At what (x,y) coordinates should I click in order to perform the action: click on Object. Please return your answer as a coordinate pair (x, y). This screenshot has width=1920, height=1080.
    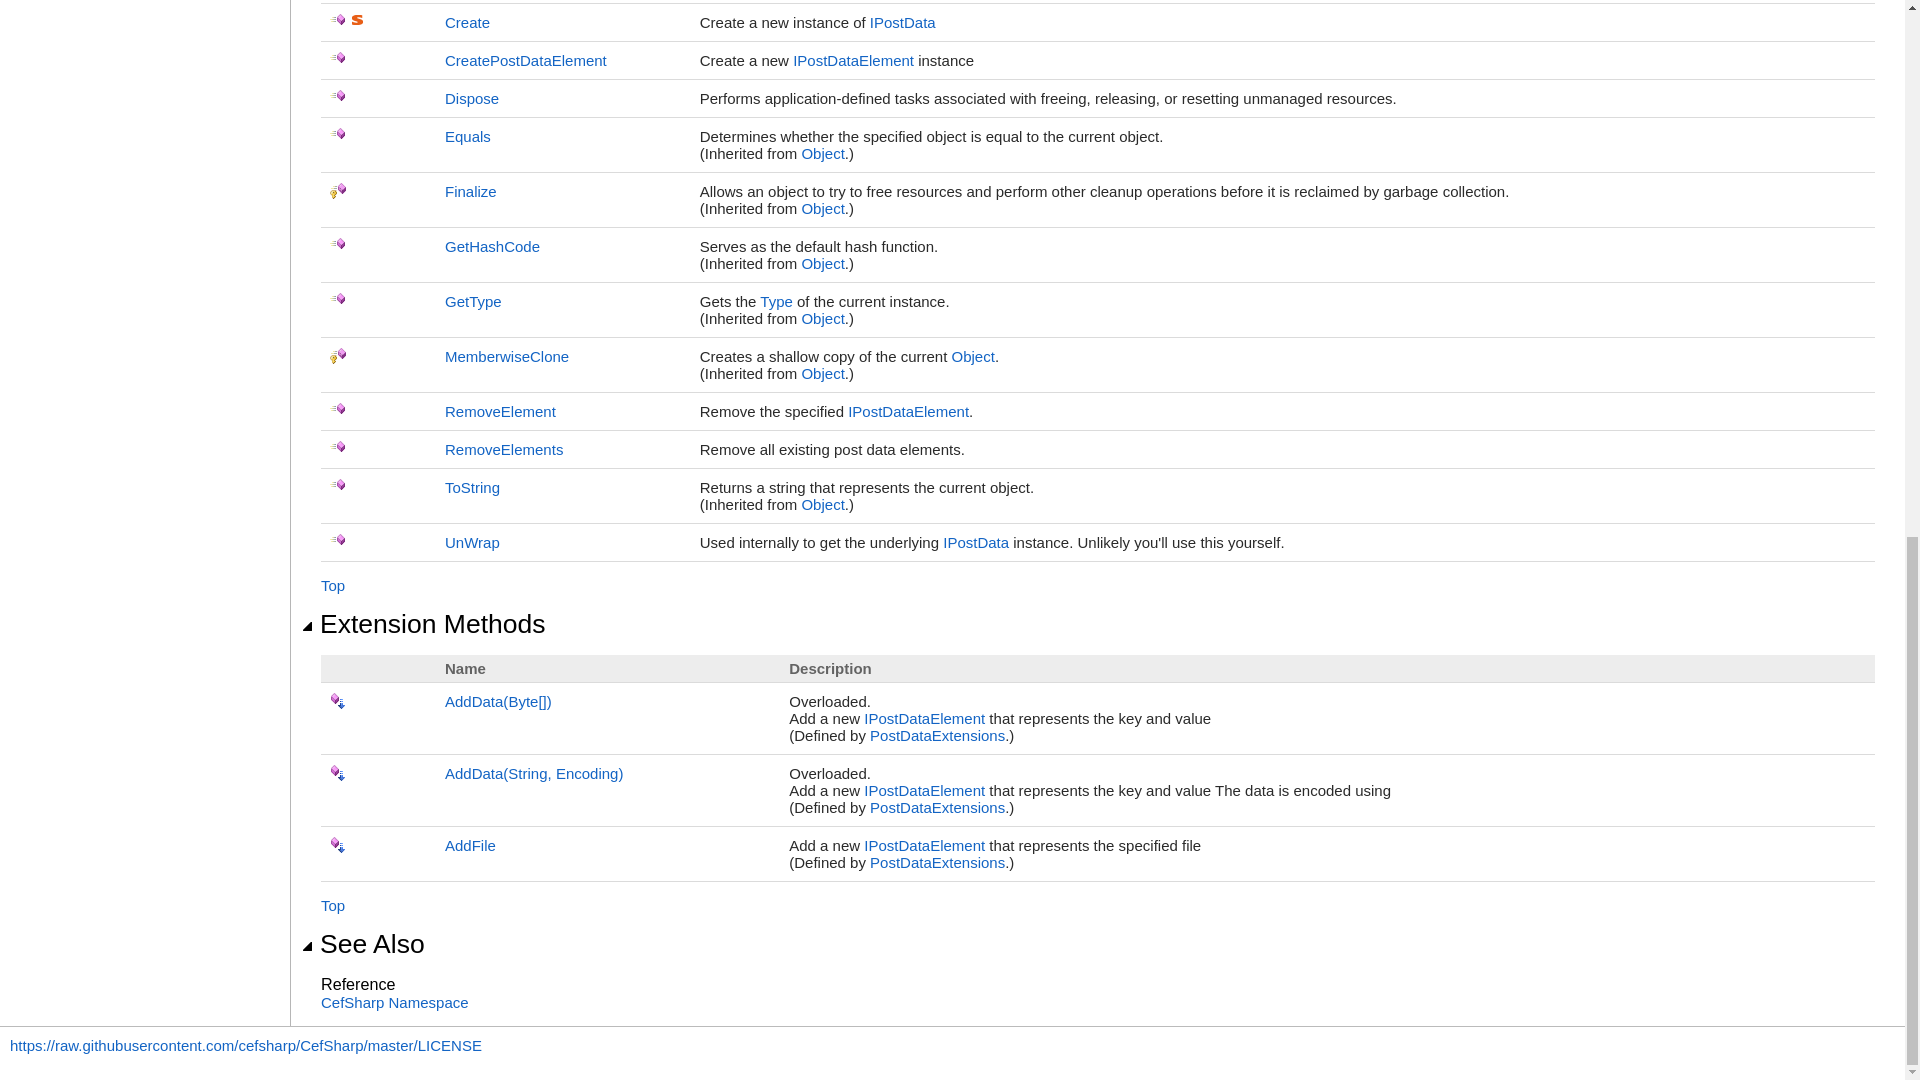
    Looking at the image, I should click on (822, 263).